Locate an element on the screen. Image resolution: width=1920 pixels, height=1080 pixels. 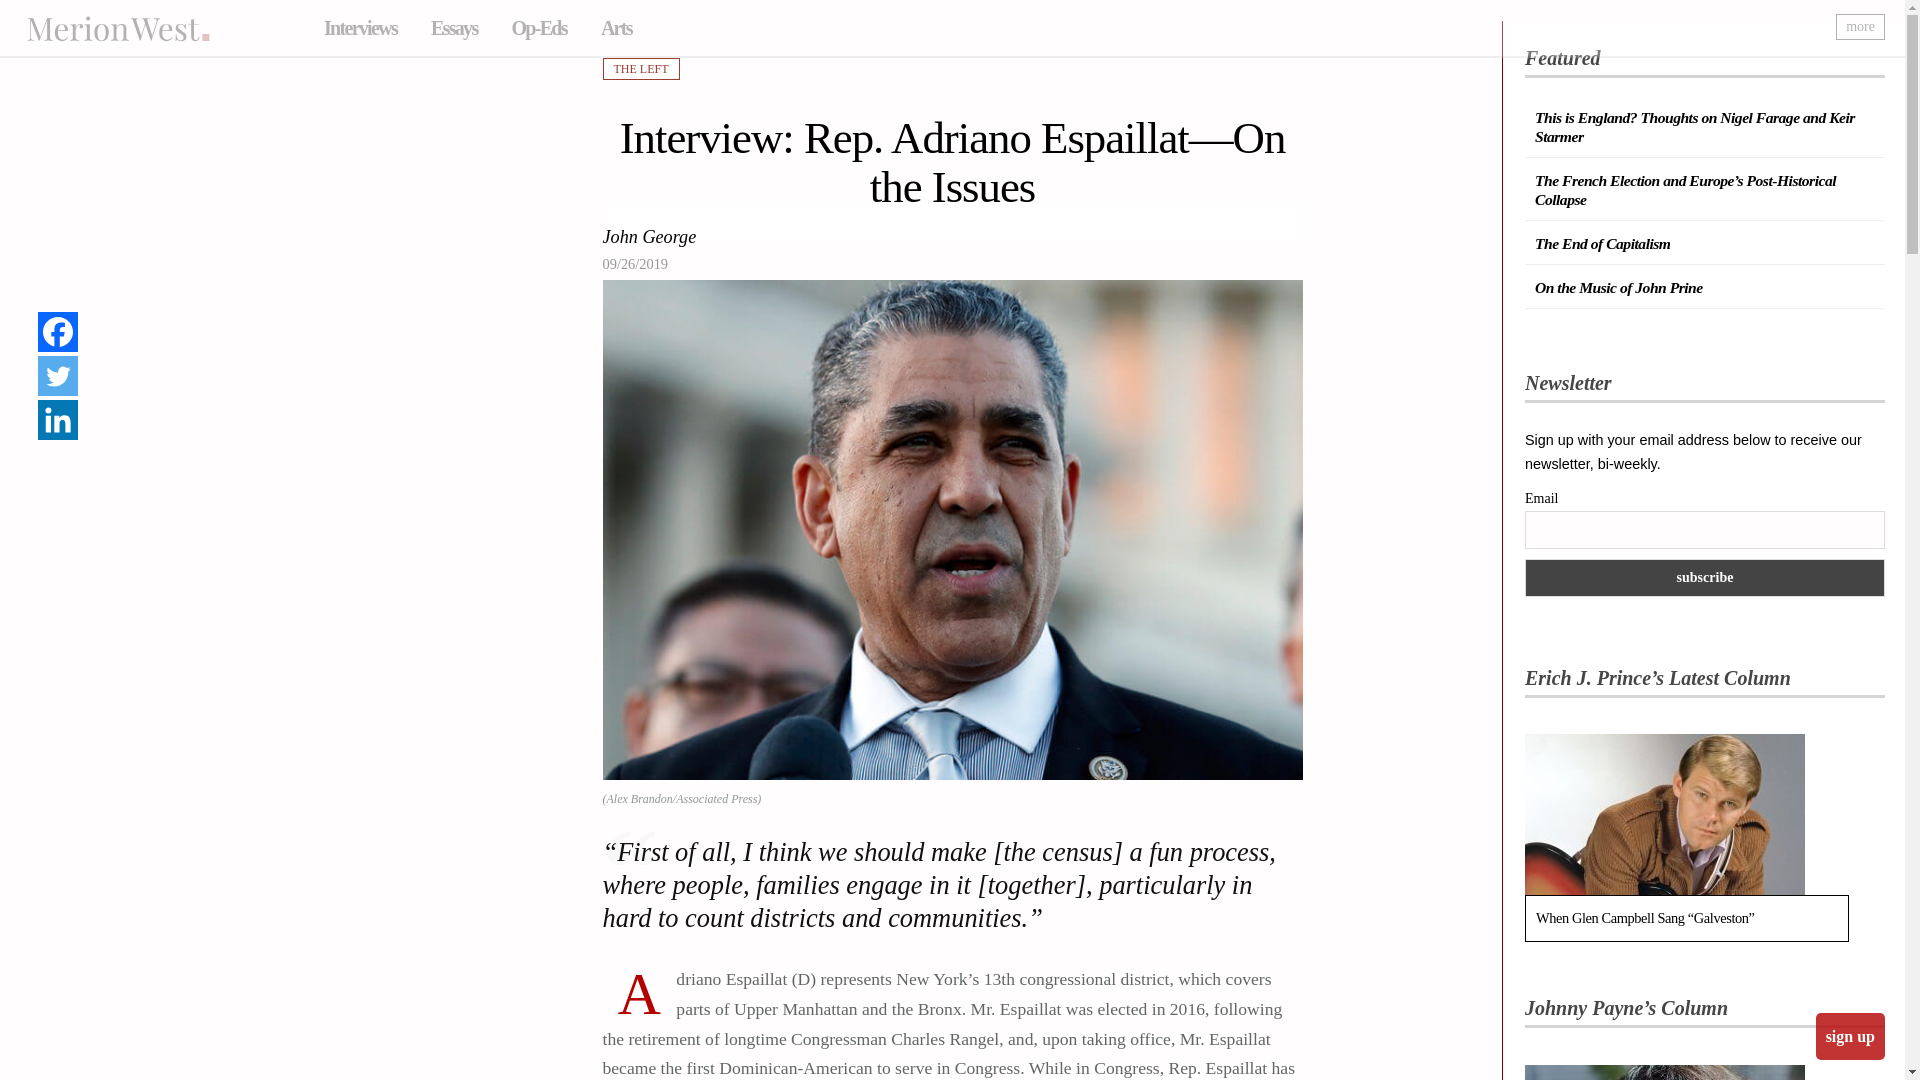
Arts is located at coordinates (616, 28).